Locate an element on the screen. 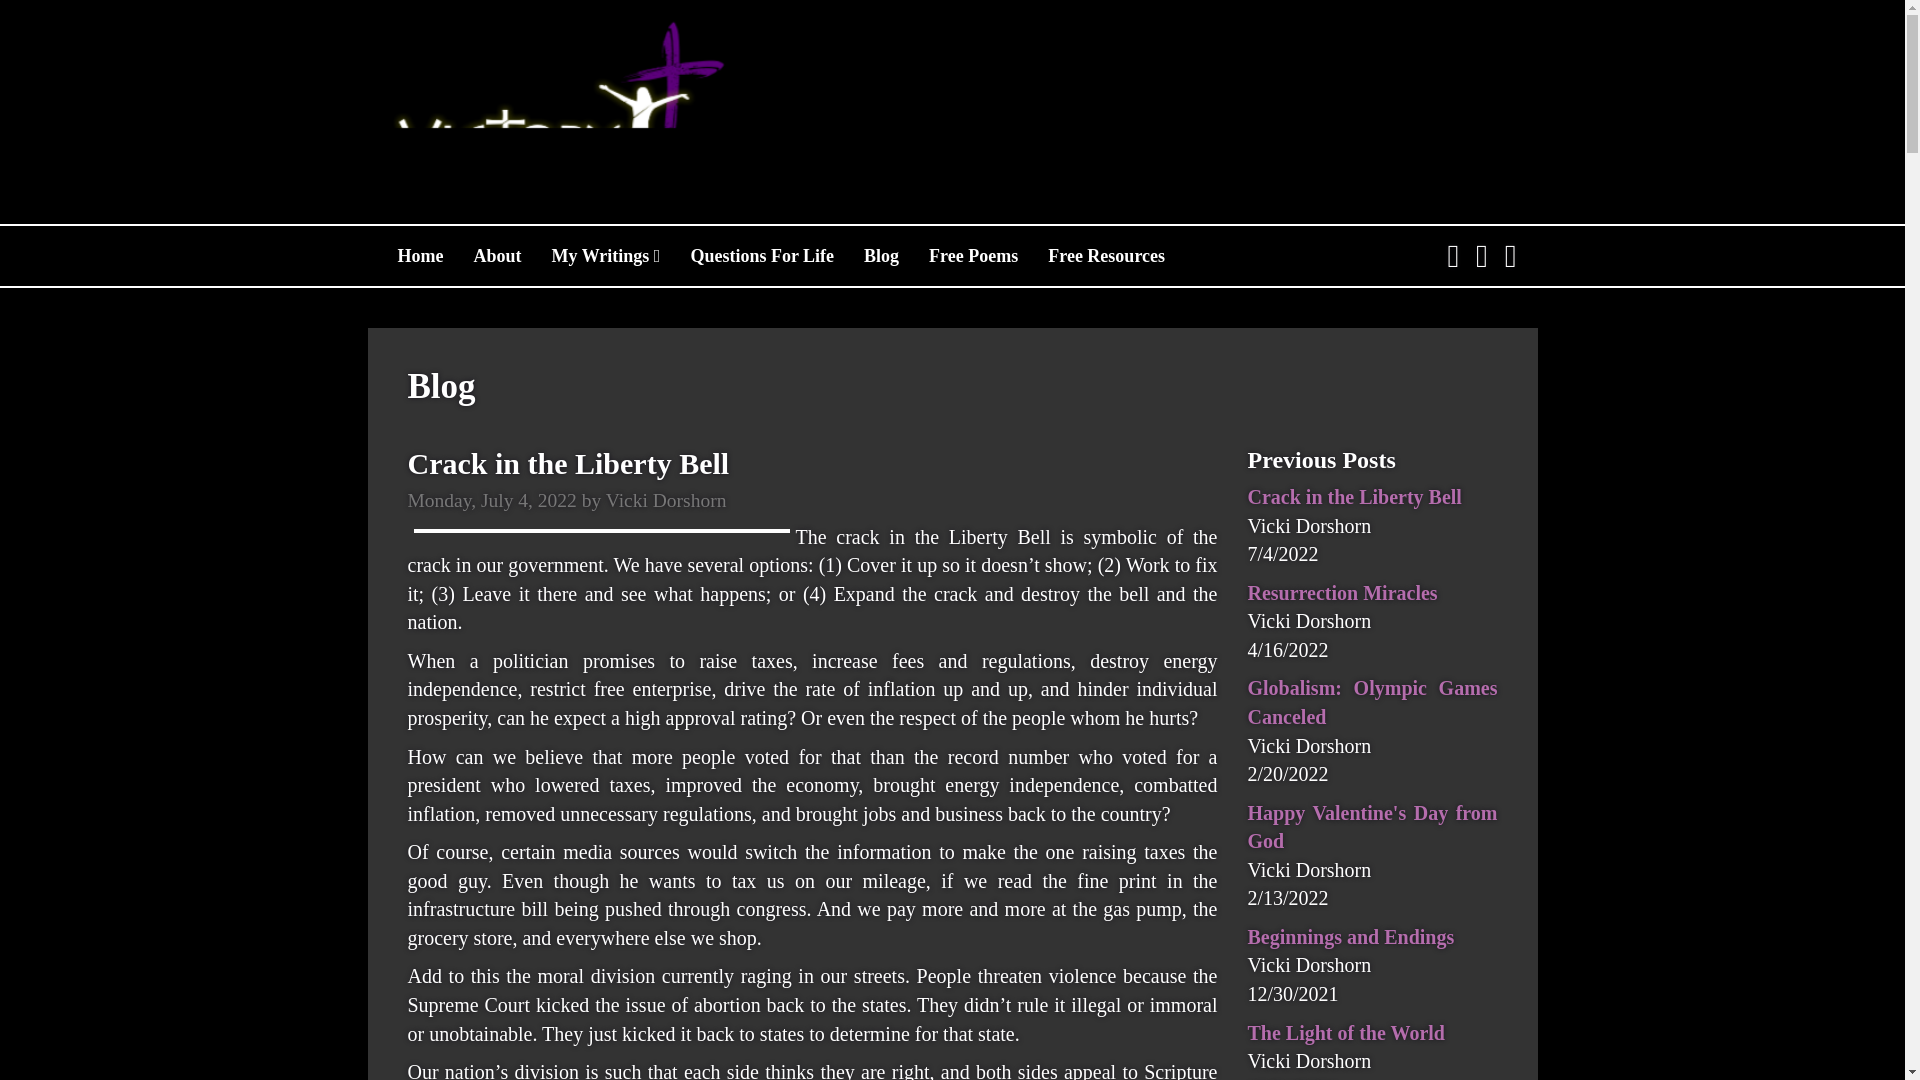 This screenshot has width=1920, height=1080. The Light of the World is located at coordinates (1346, 1032).